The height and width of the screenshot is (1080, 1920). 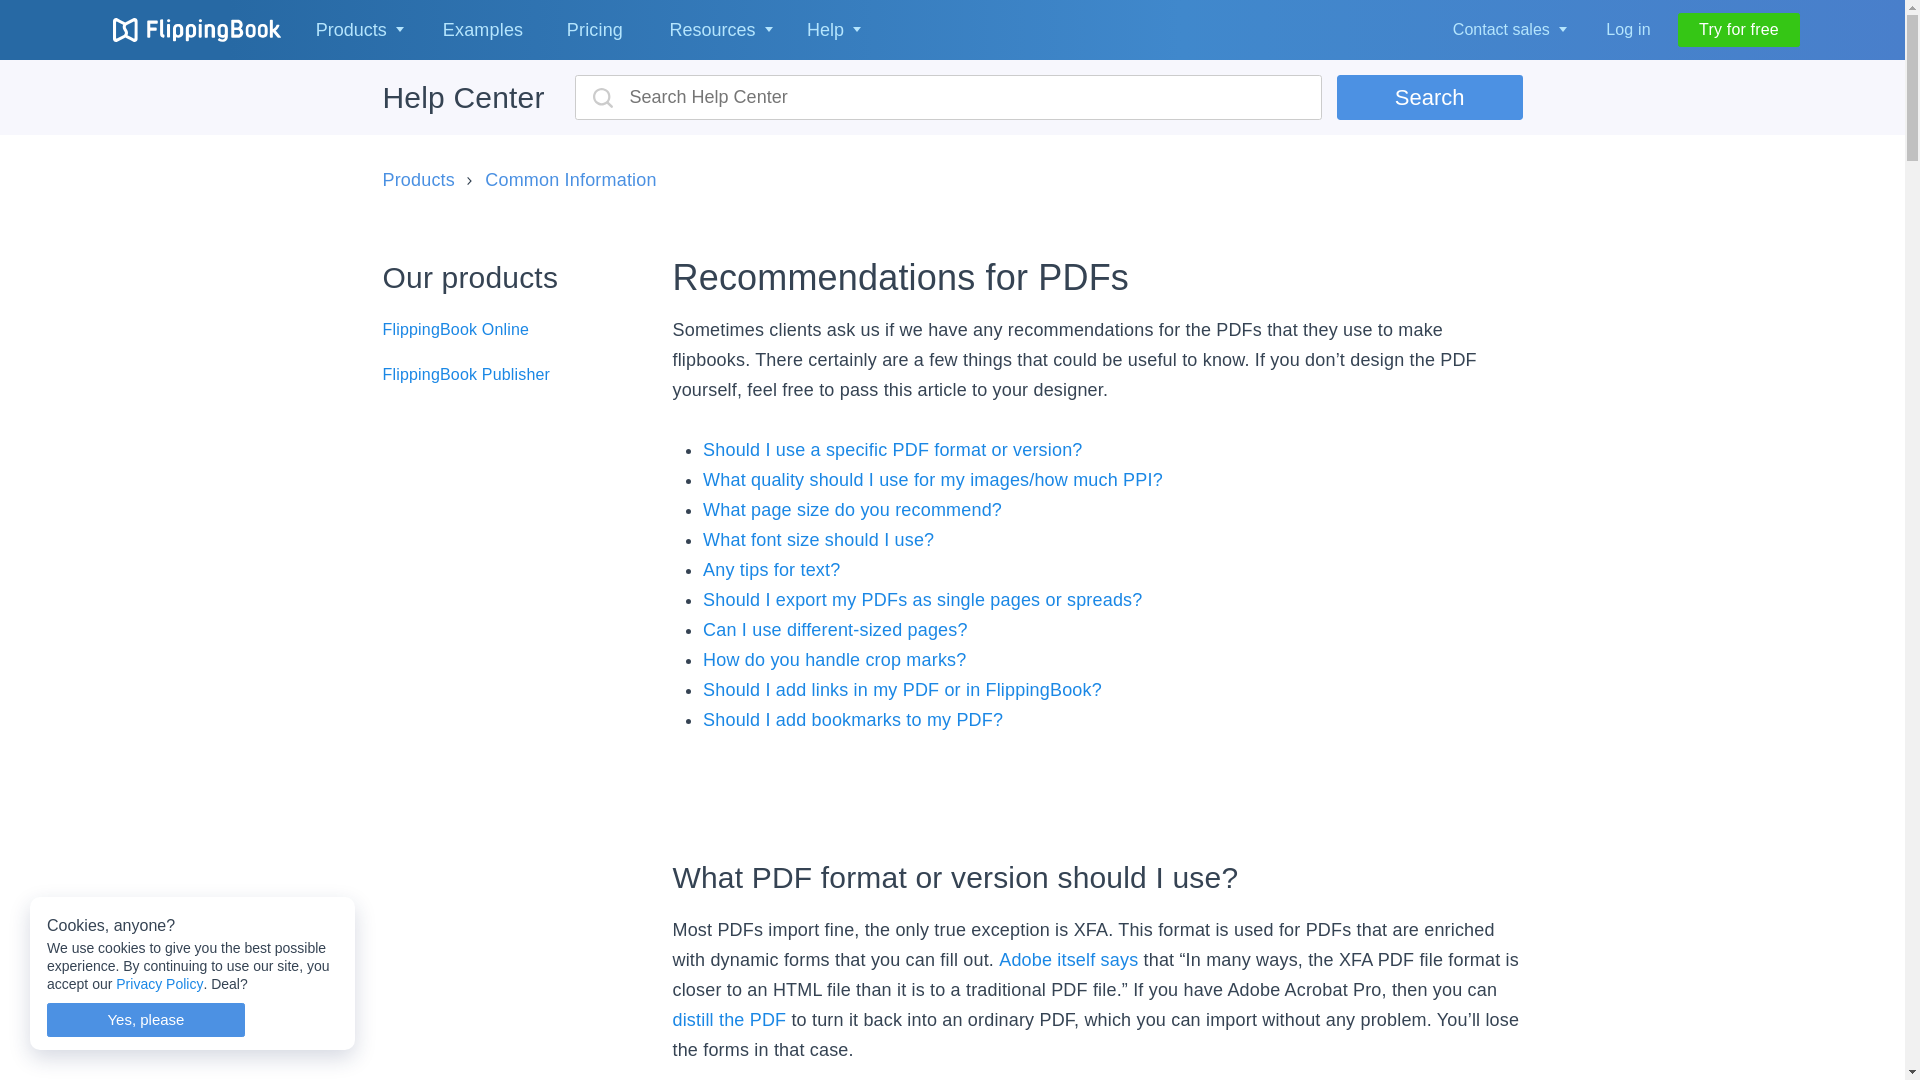 I want to click on Products, so click(x=352, y=30).